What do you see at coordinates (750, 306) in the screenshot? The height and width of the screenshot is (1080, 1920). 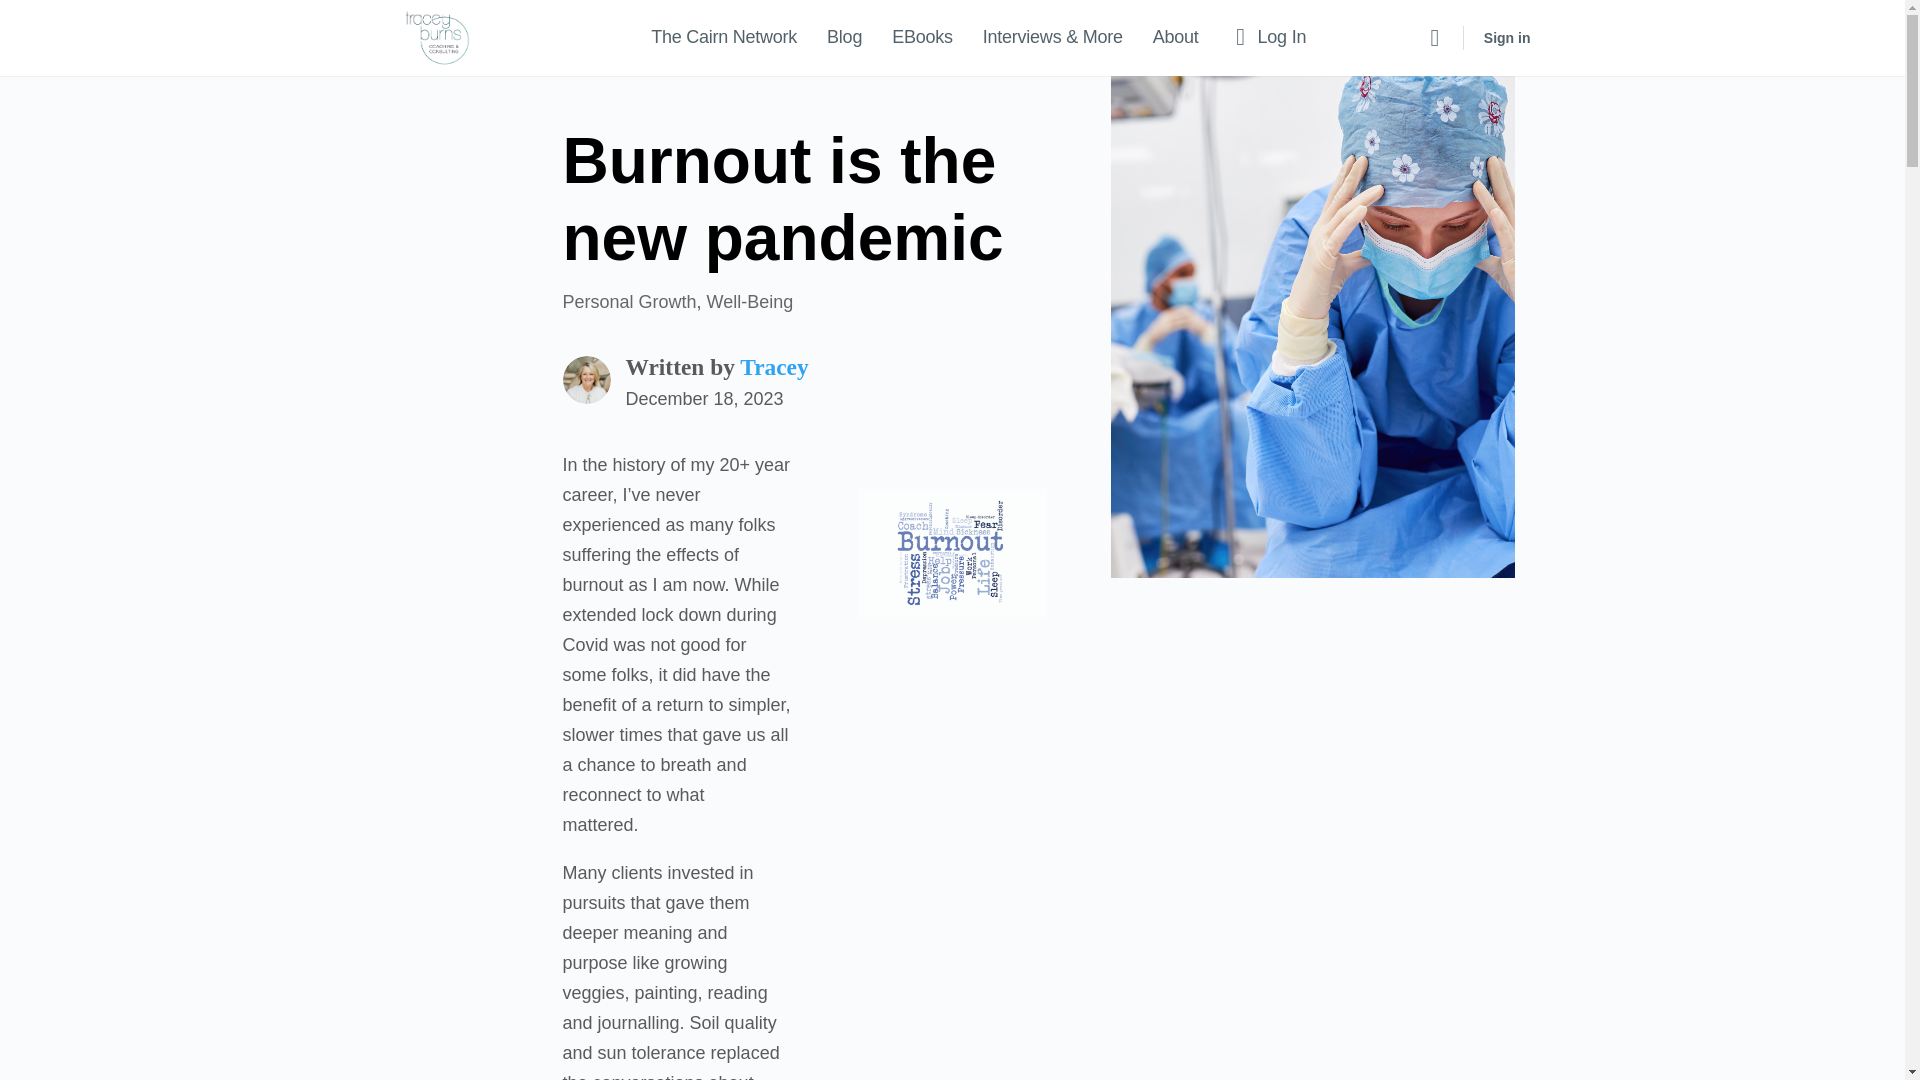 I see `Well-Being` at bounding box center [750, 306].